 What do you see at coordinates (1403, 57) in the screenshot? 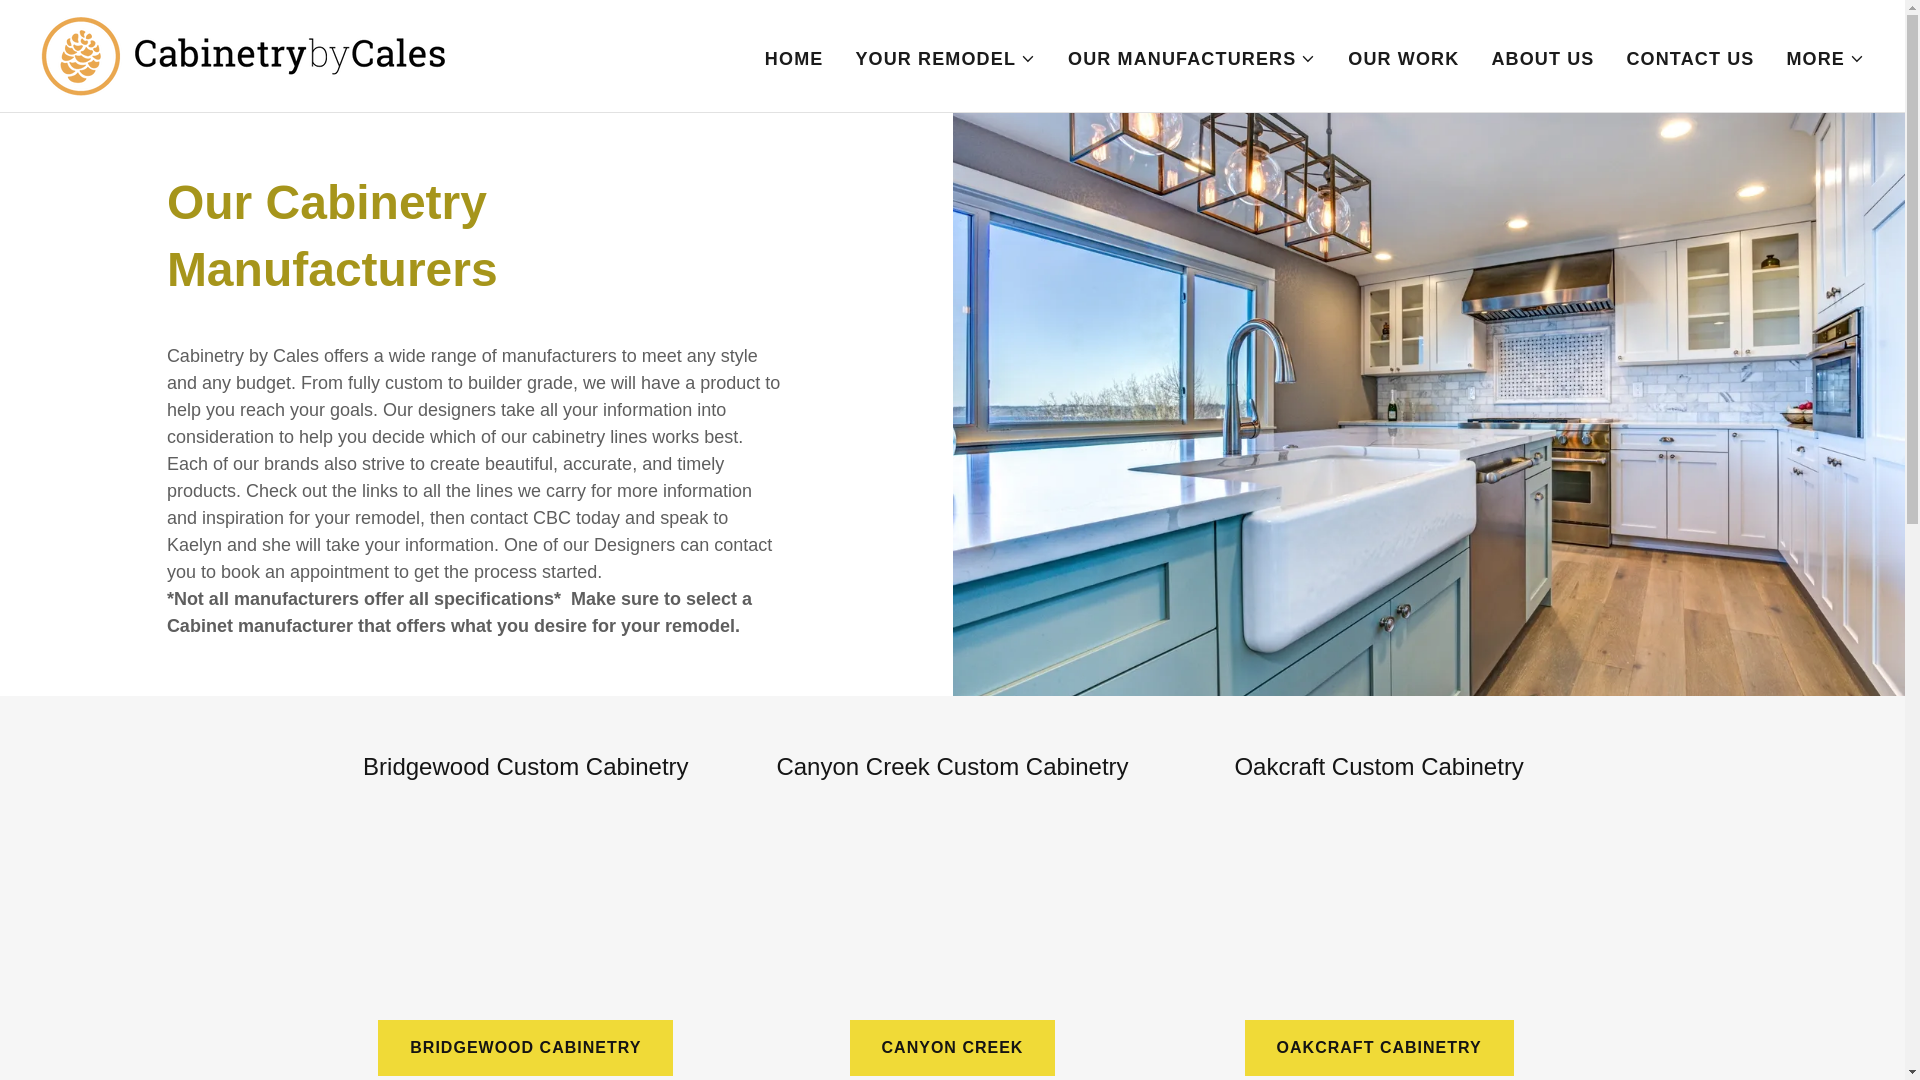
I see `OUR WORK` at bounding box center [1403, 57].